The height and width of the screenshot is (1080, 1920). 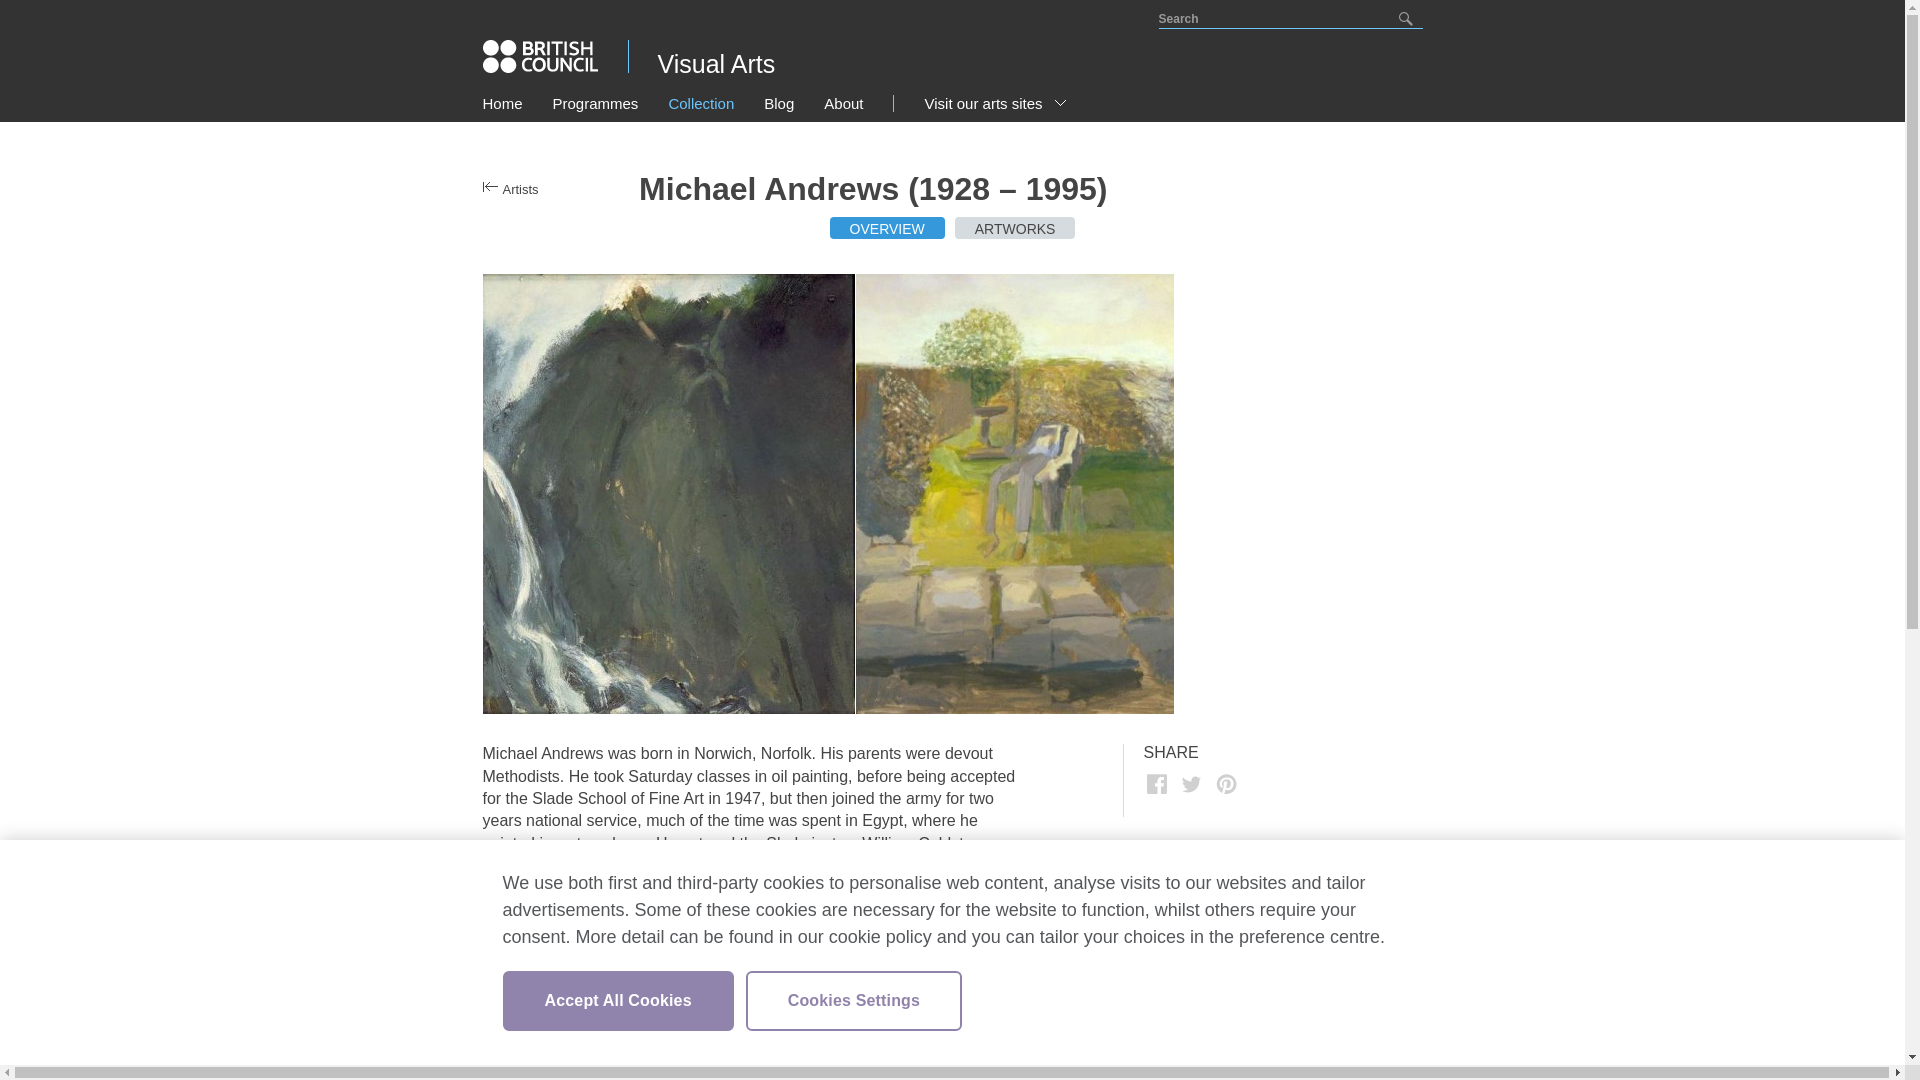 I want to click on OVERVIEW, so click(x=886, y=228).